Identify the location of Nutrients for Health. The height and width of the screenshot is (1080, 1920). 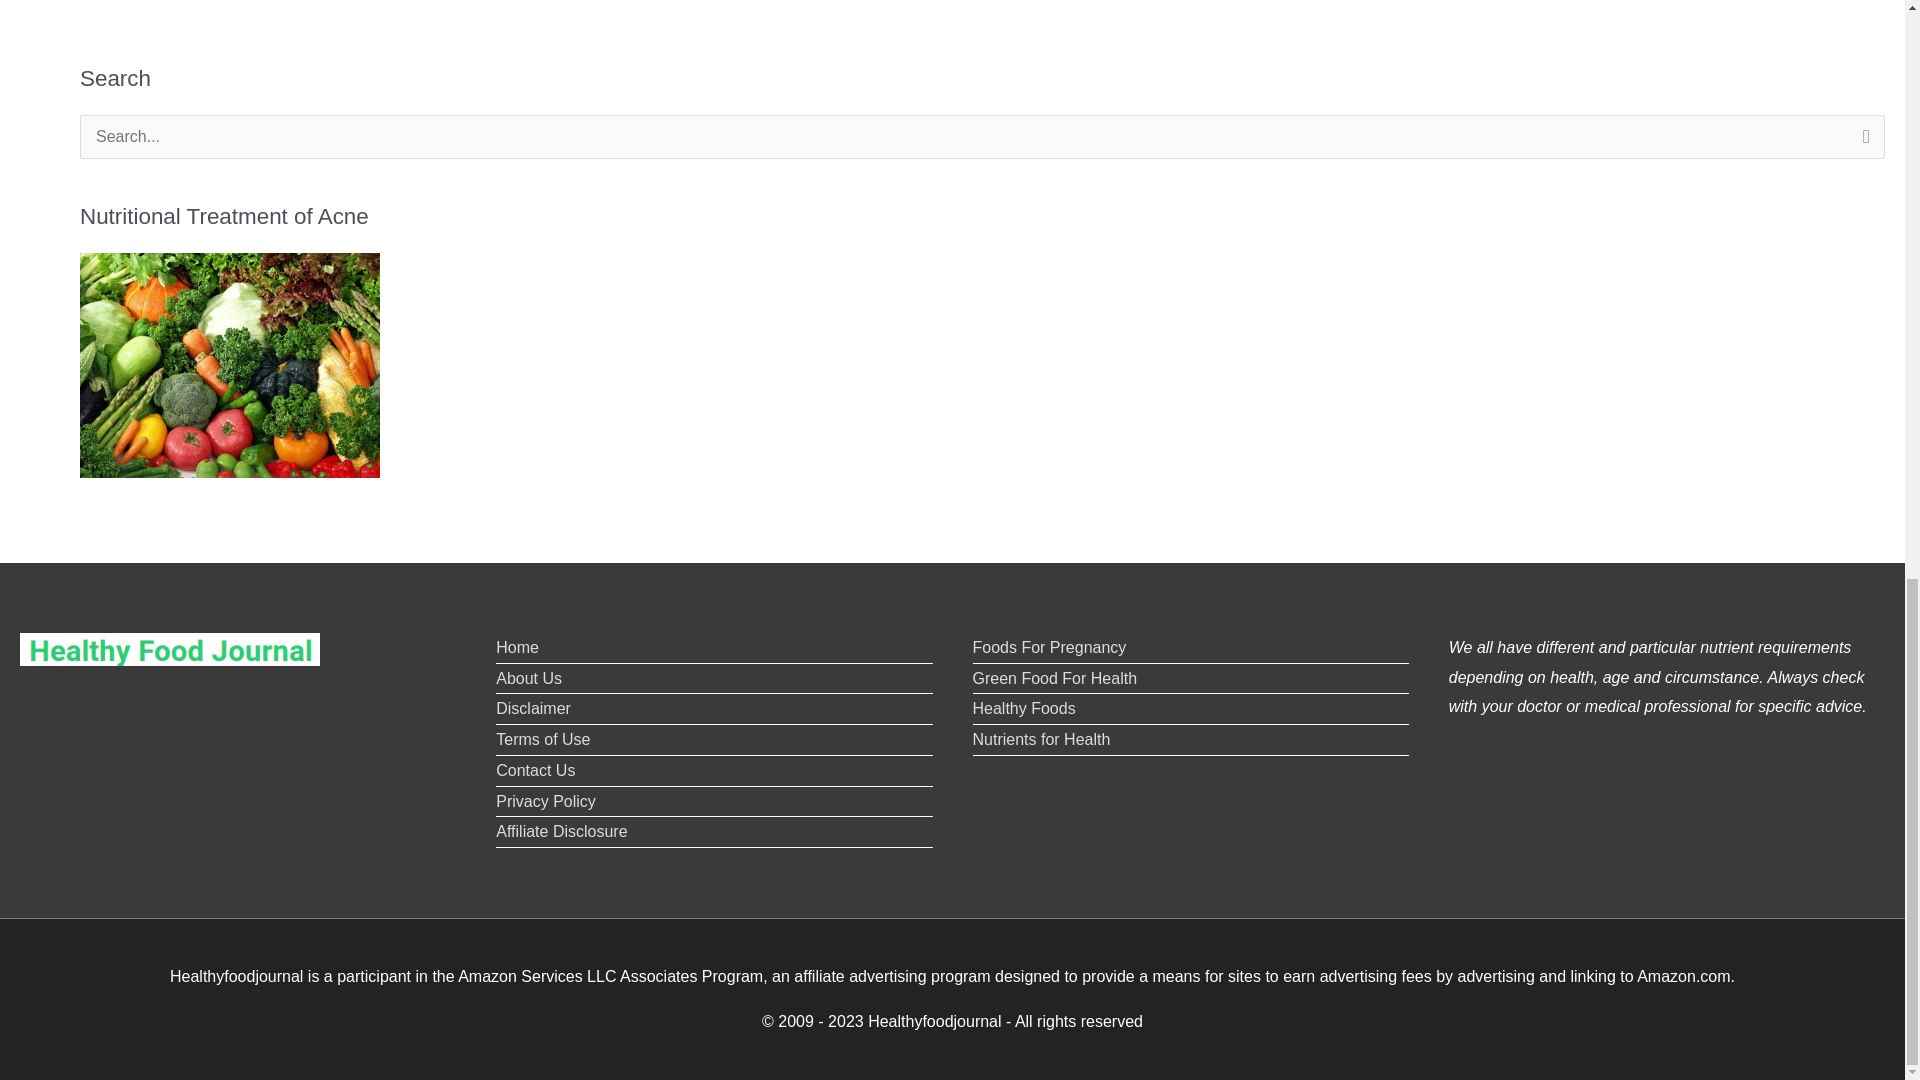
(1040, 740).